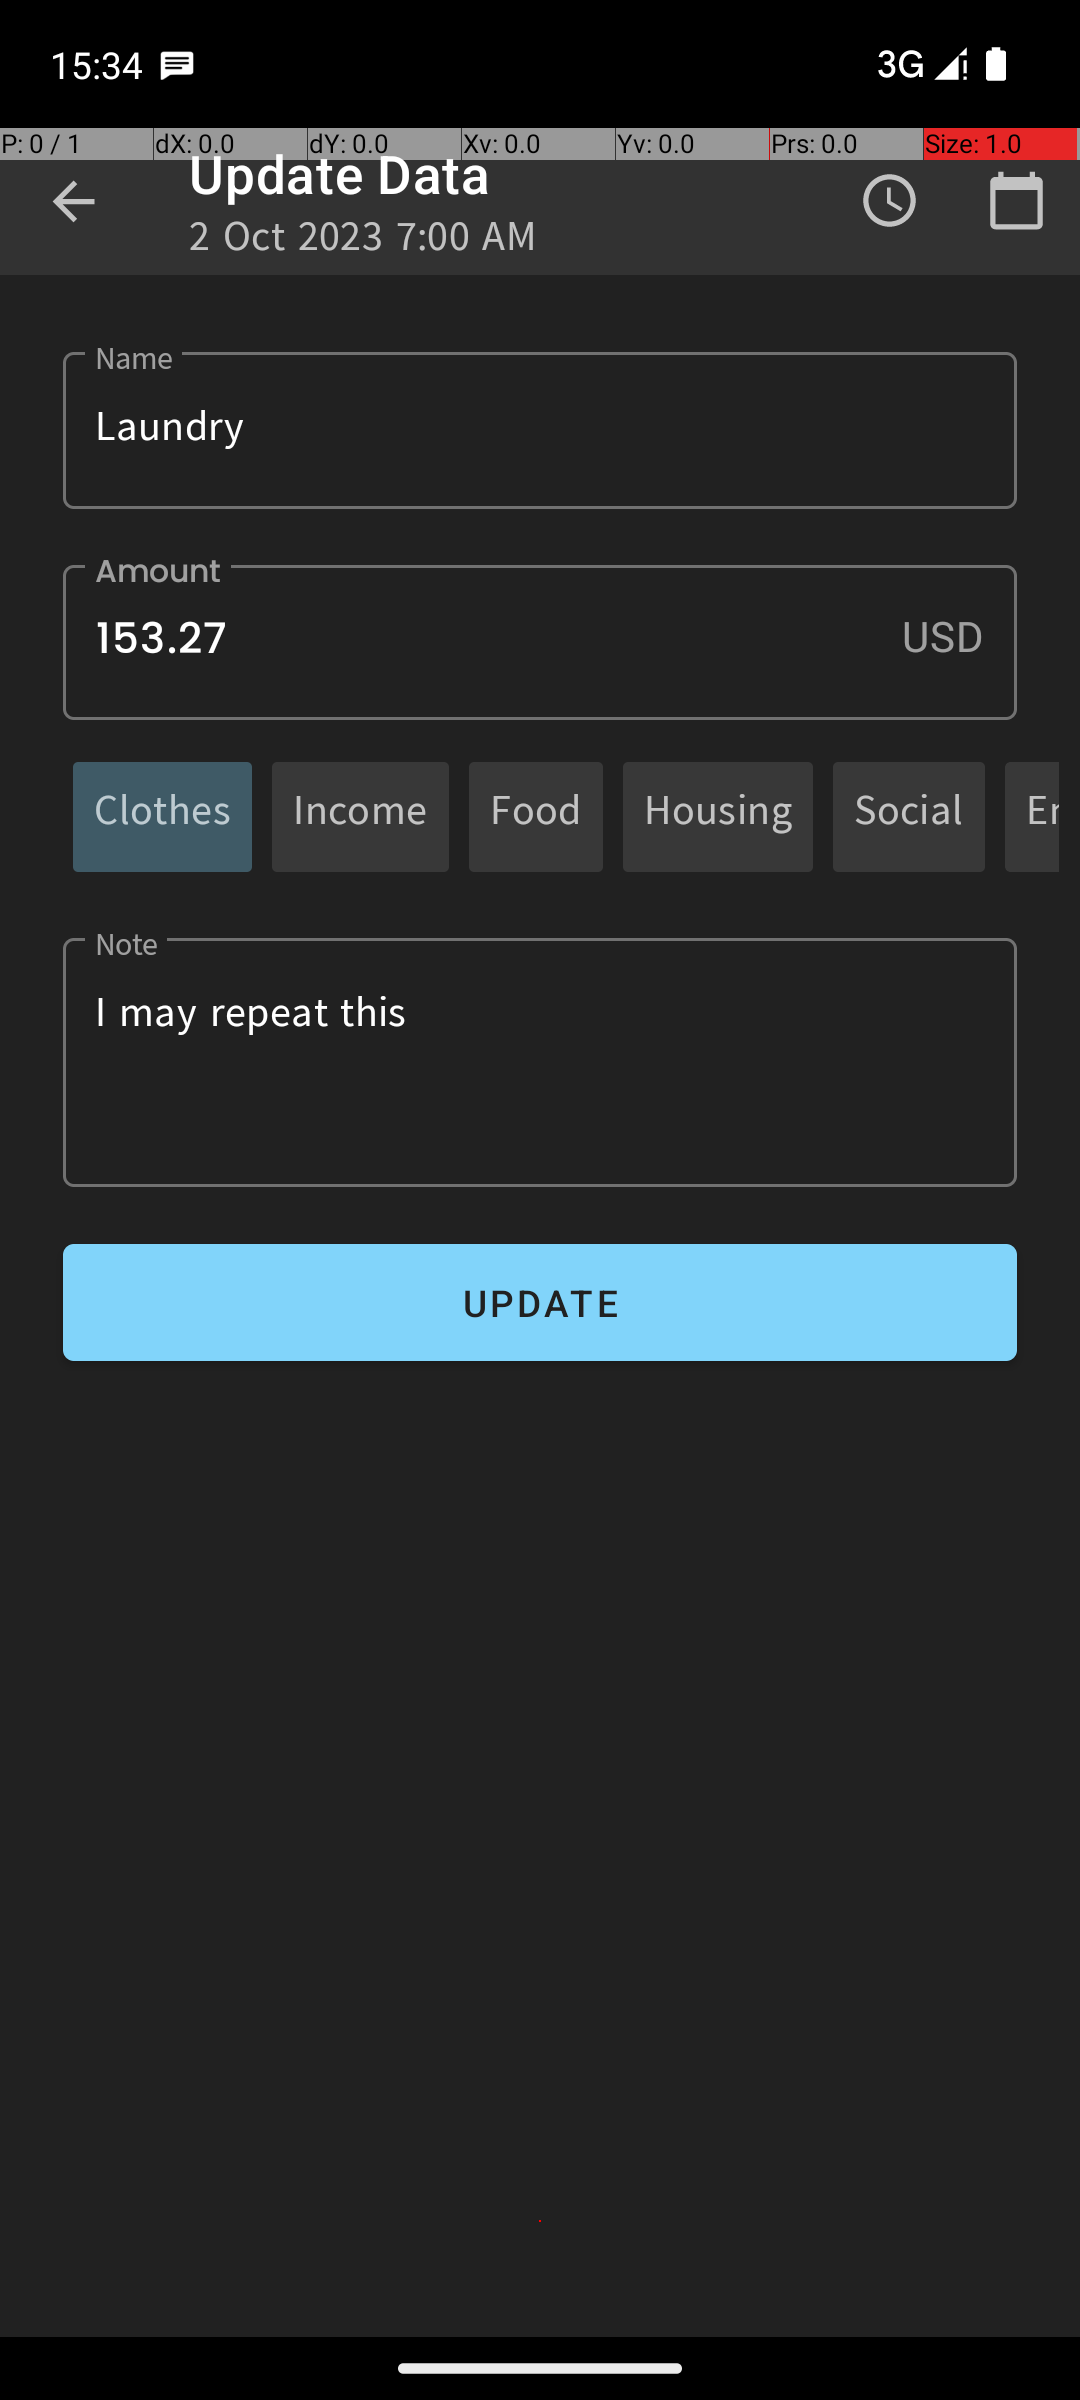 The image size is (1080, 2400). Describe the element at coordinates (162, 816) in the screenshot. I see `Clothes` at that location.